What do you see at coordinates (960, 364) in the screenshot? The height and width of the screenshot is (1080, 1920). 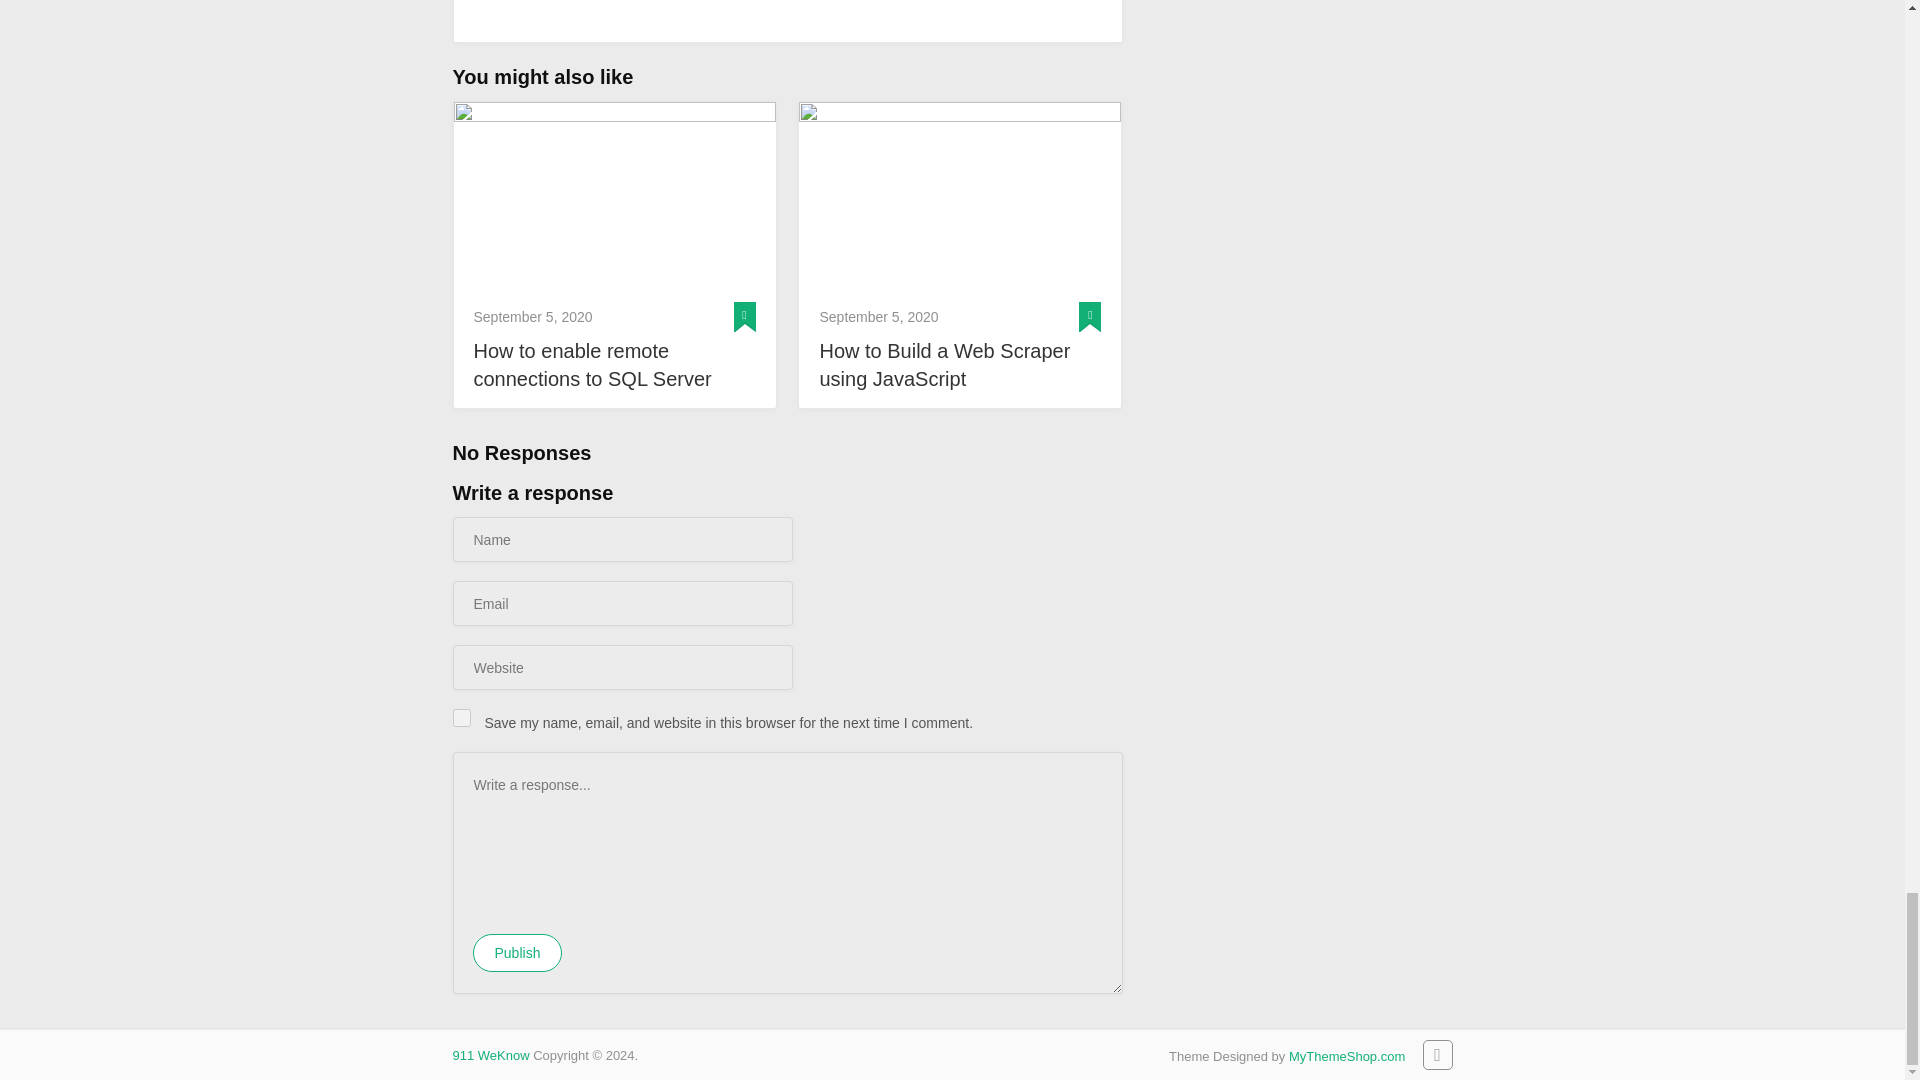 I see `How to Build a Web Scraper using JavaScript` at bounding box center [960, 364].